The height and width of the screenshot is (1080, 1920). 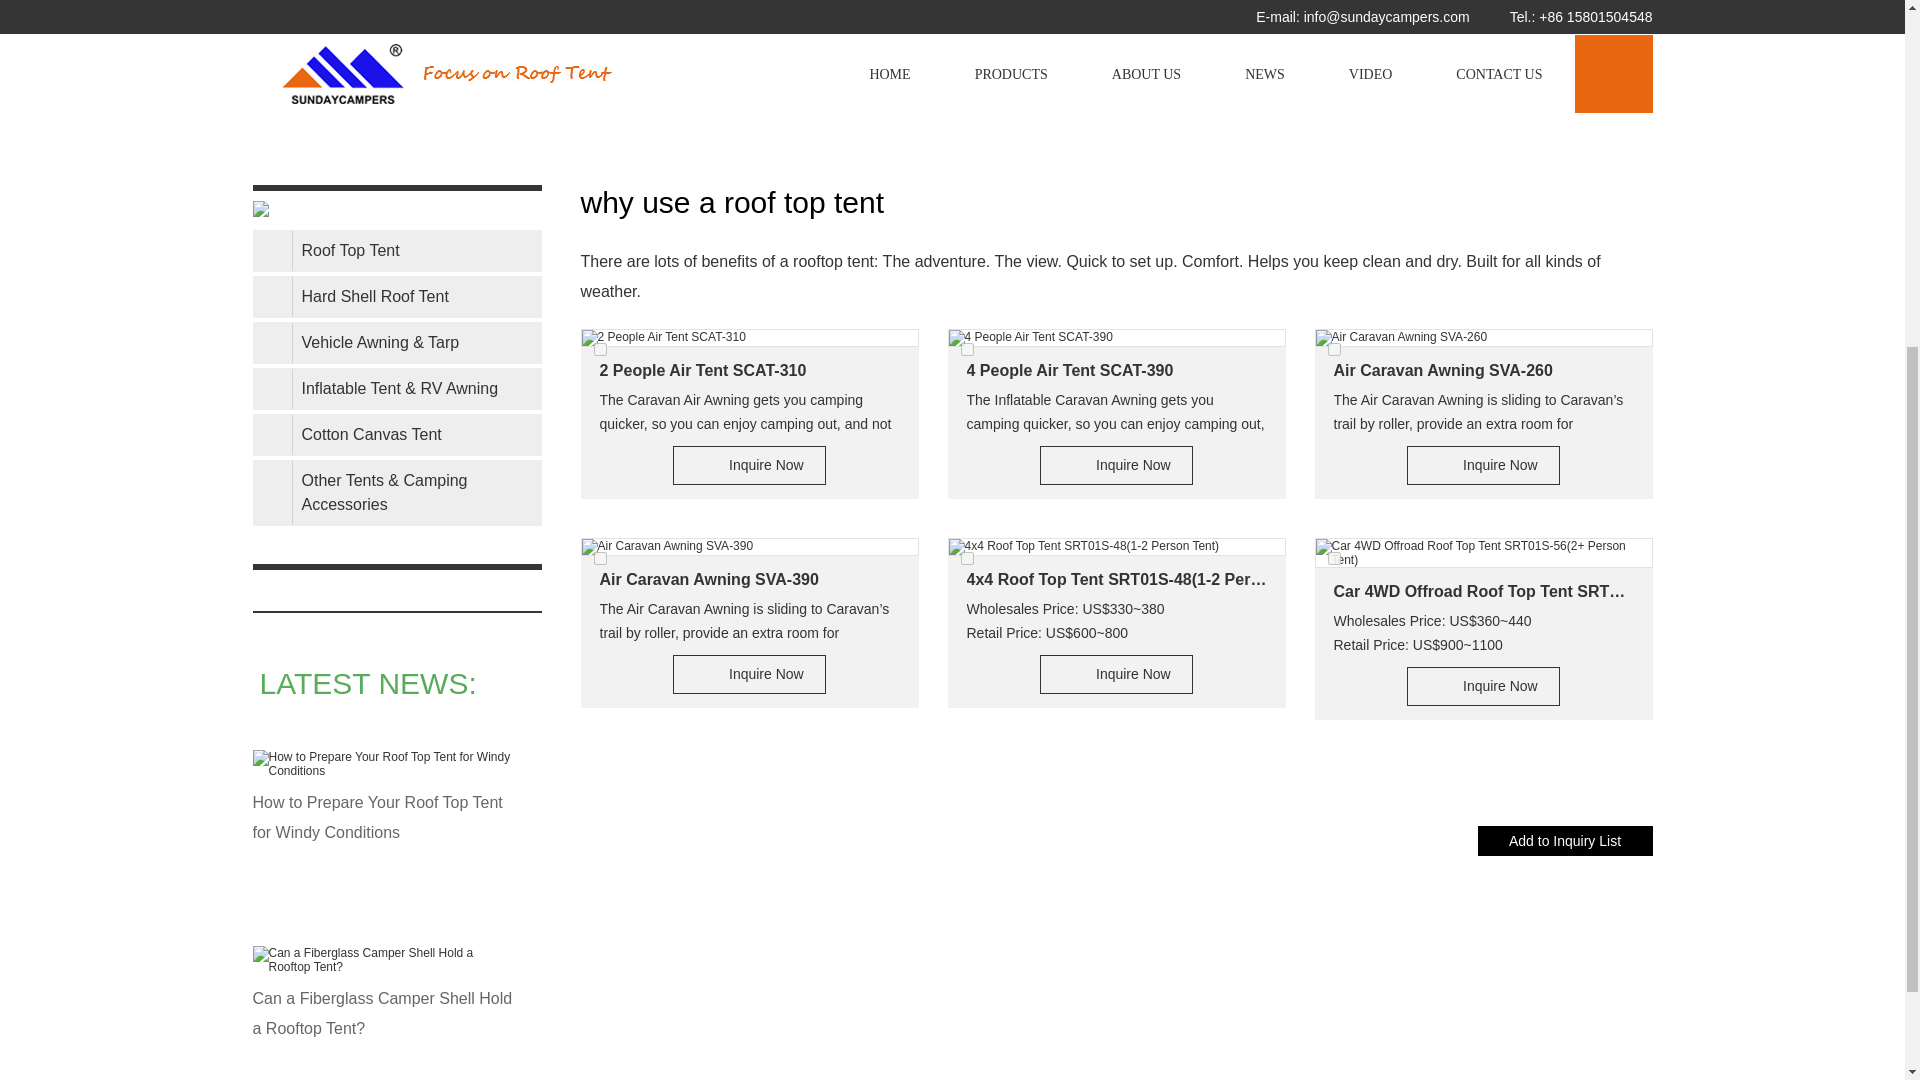 What do you see at coordinates (600, 558) in the screenshot?
I see `on` at bounding box center [600, 558].